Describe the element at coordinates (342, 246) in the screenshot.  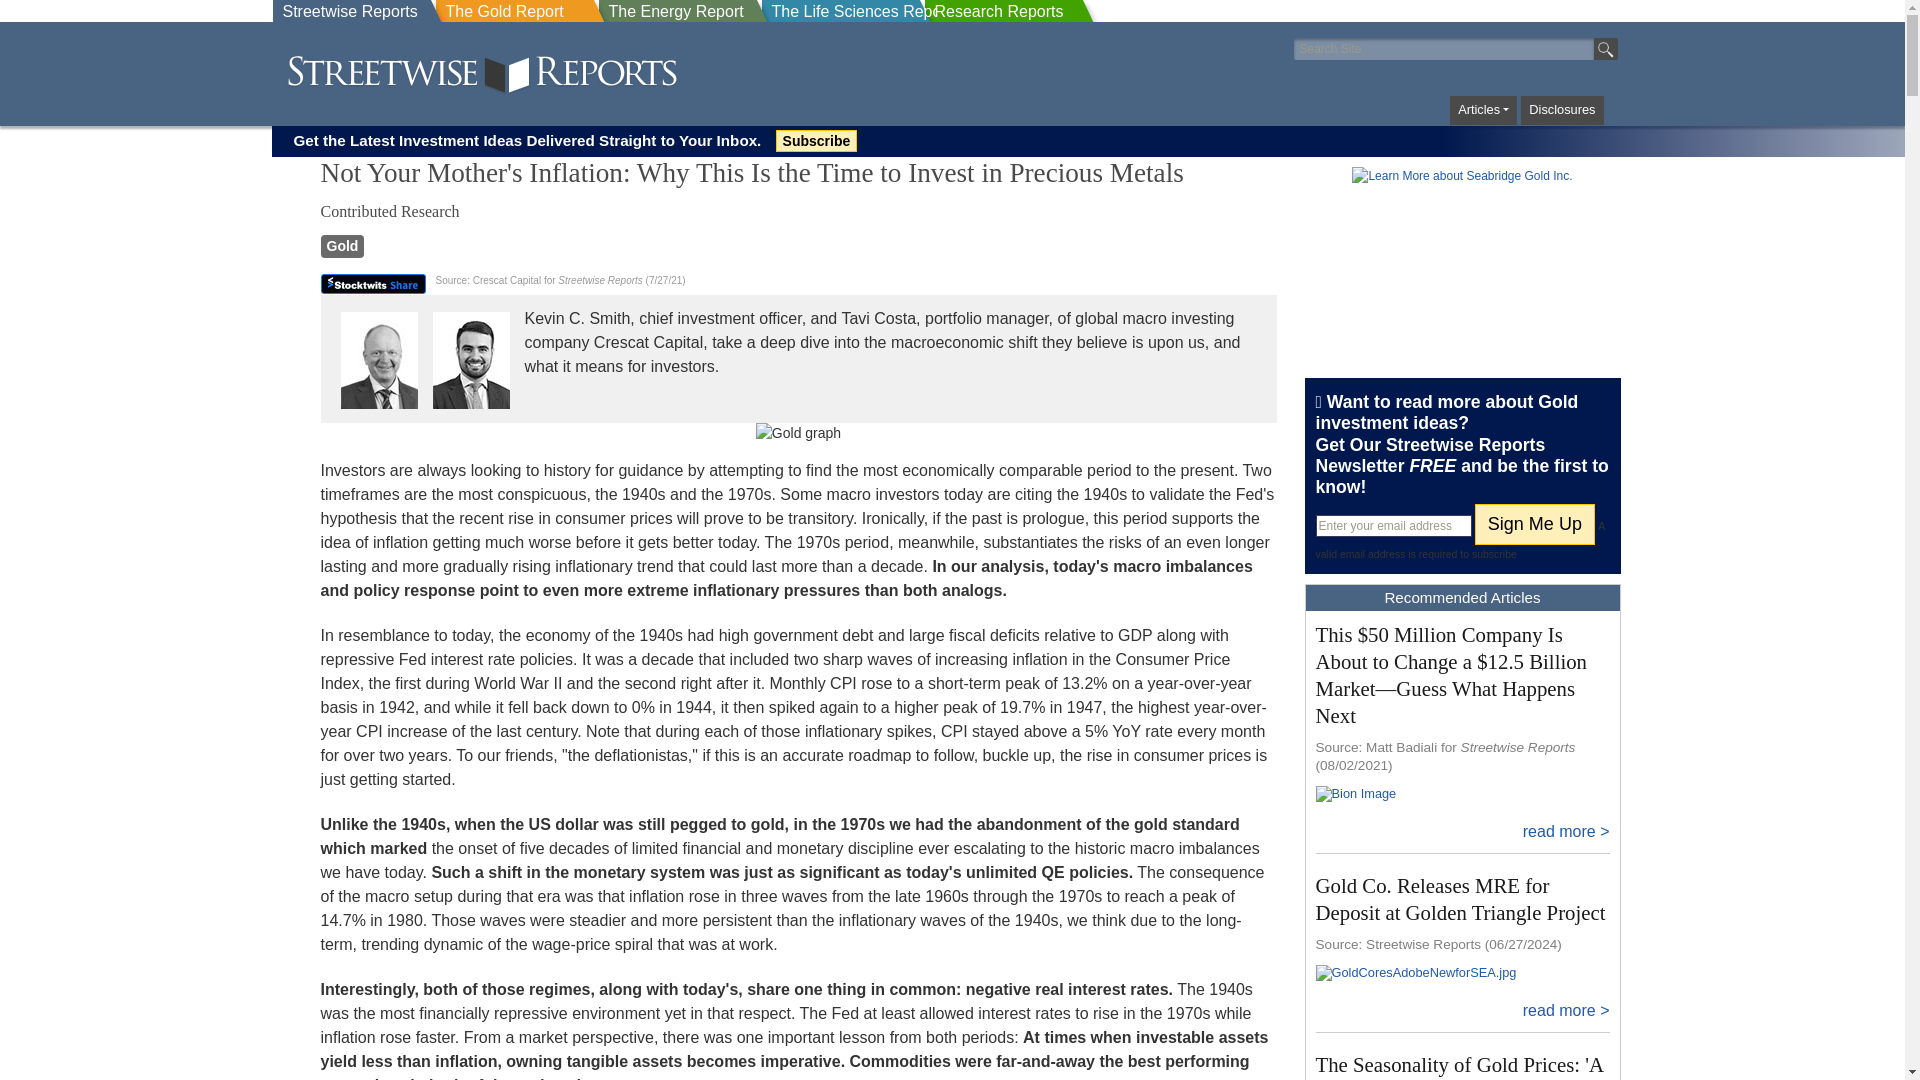
I see `More Gold Articles` at that location.